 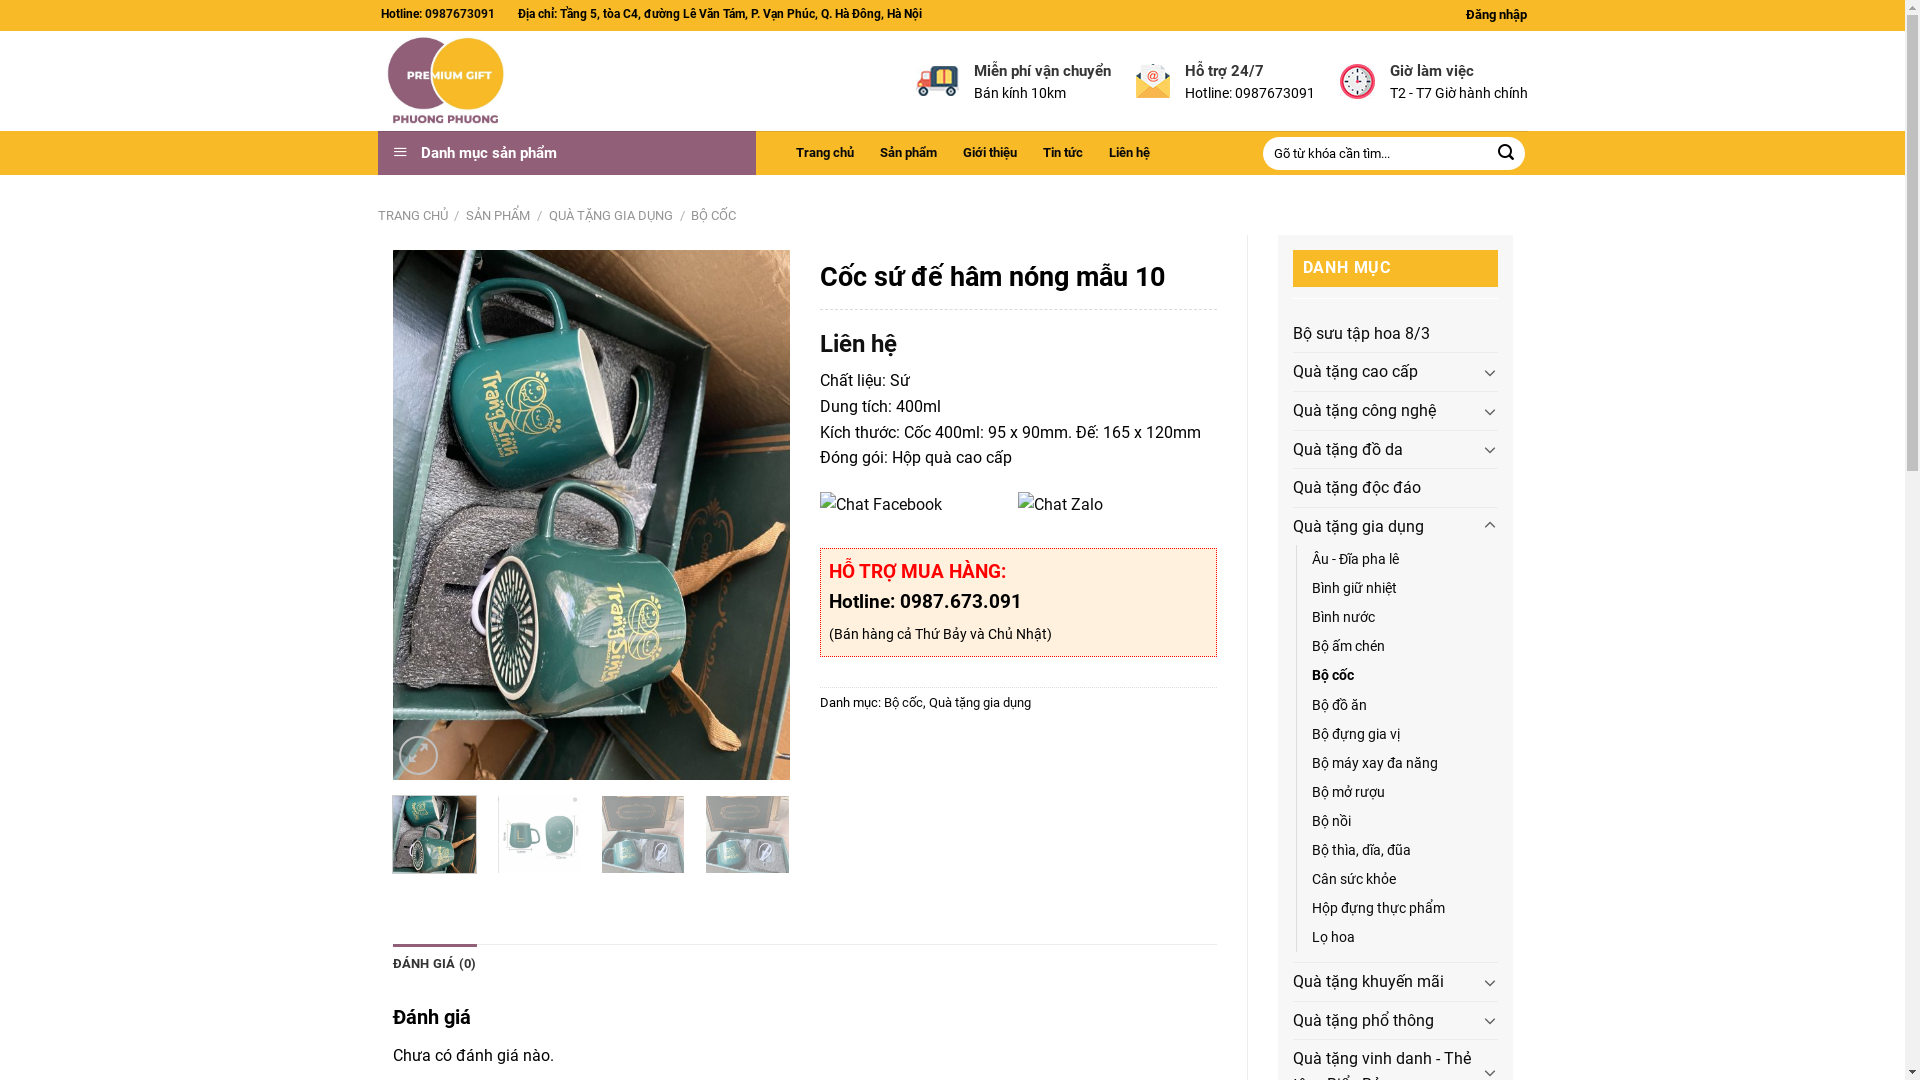 I want to click on 0987673091, so click(x=458, y=14).